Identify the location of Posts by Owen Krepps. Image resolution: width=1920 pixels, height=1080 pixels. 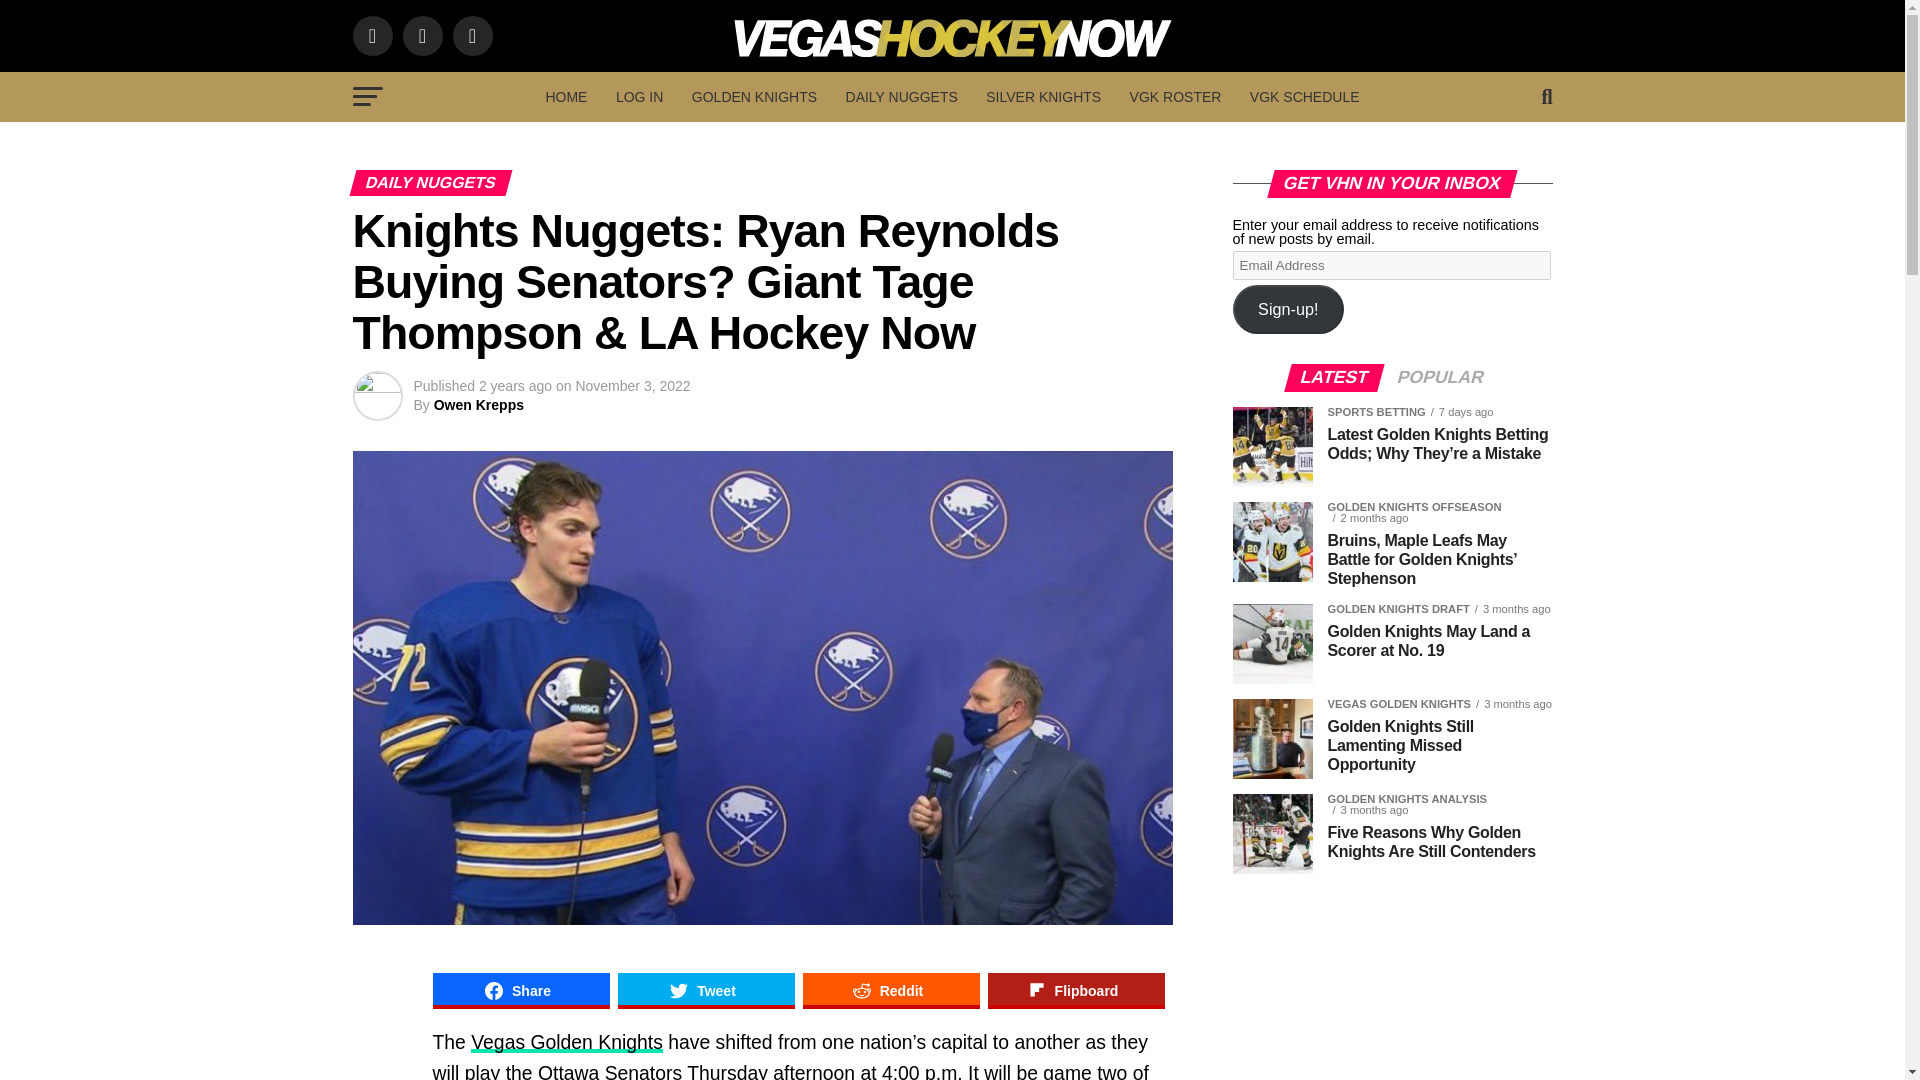
(478, 404).